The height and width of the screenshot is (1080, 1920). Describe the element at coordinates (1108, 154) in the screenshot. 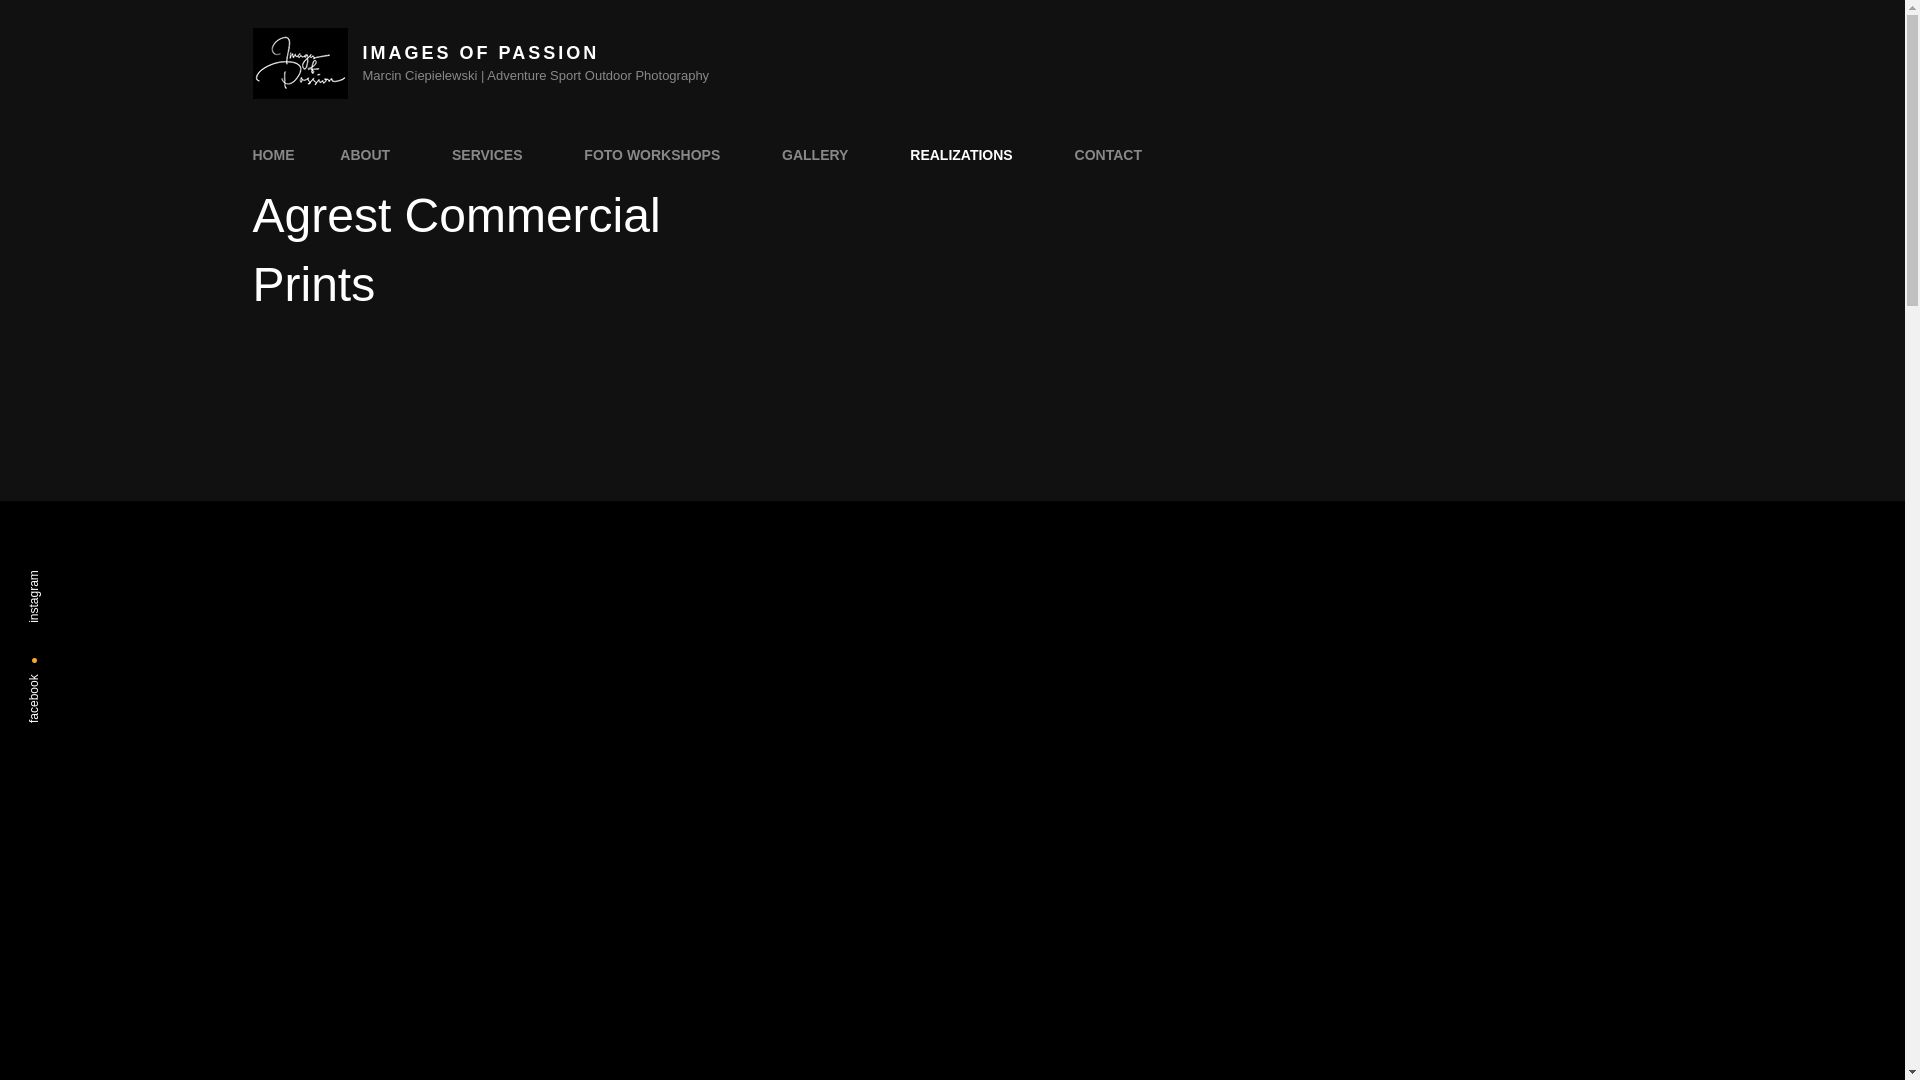

I see `CONTACT` at that location.